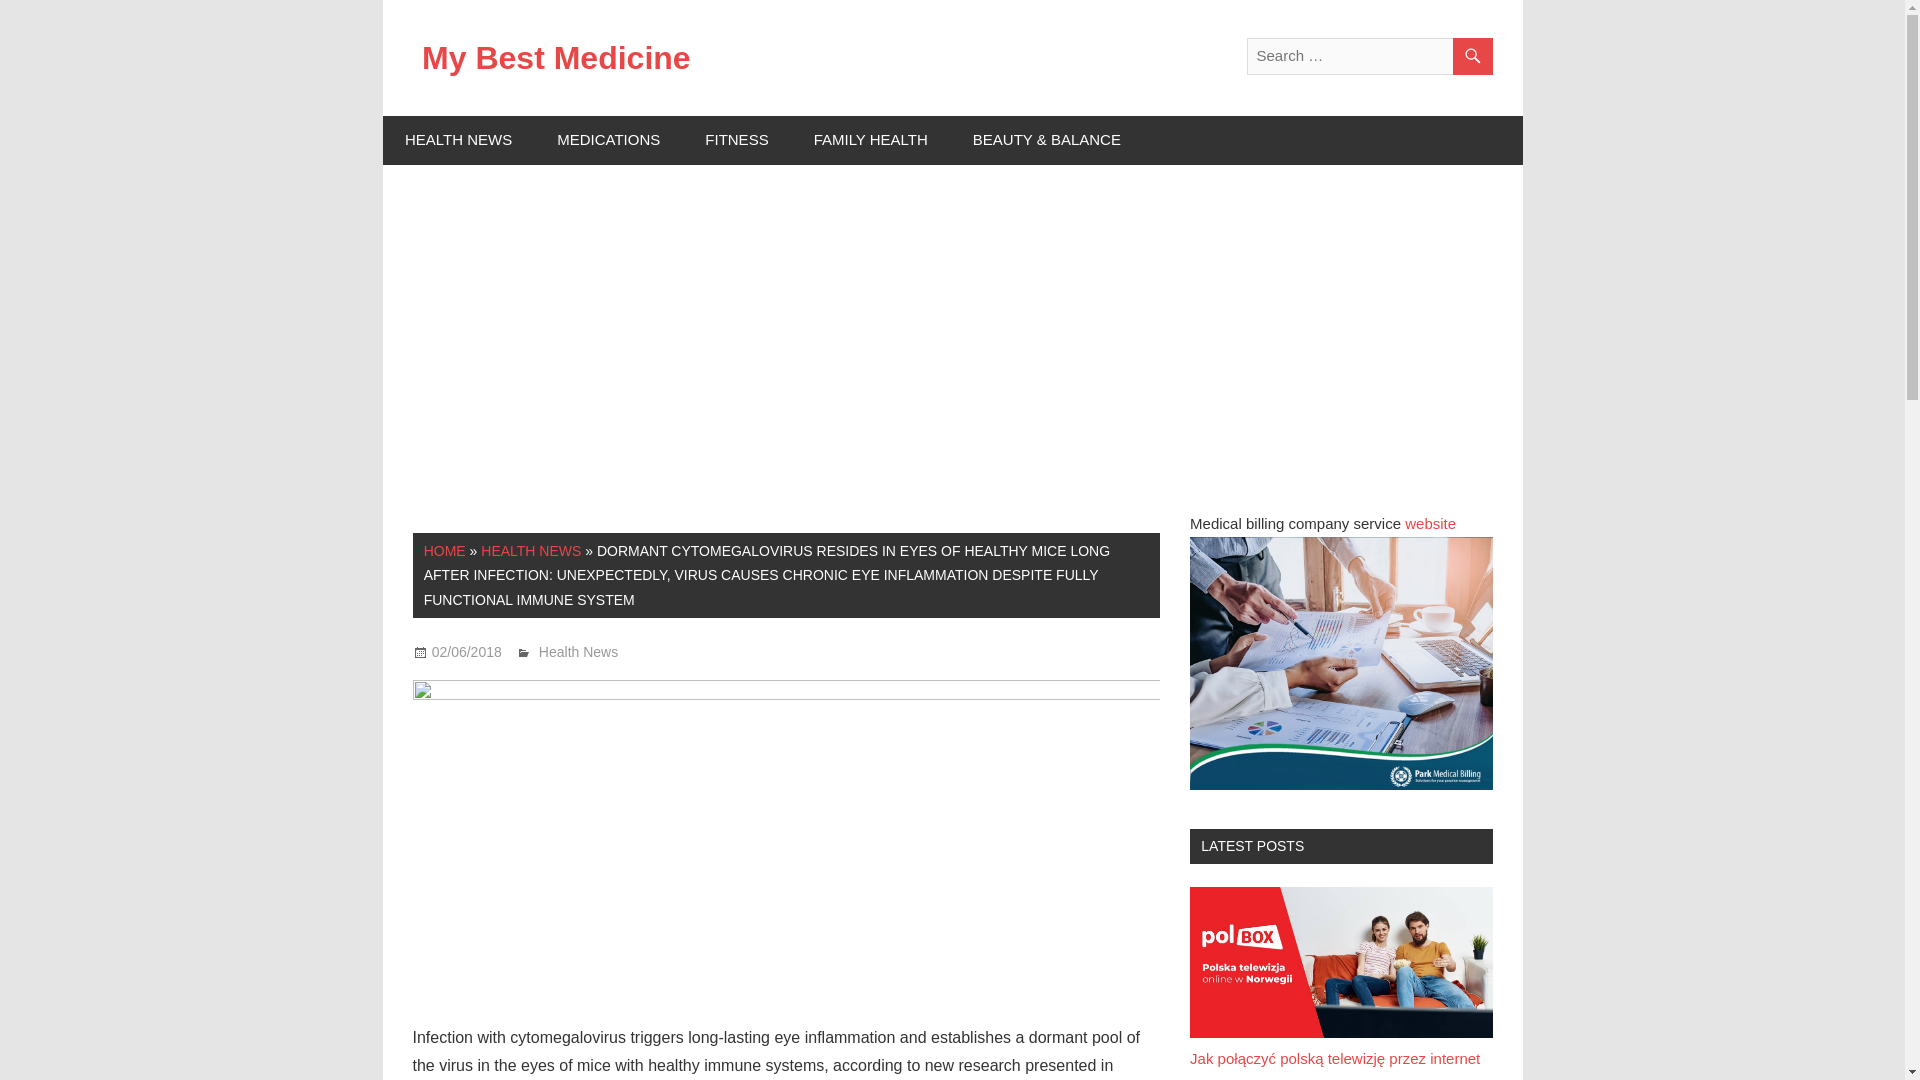 The image size is (1920, 1080). Describe the element at coordinates (531, 551) in the screenshot. I see `HEALTH NEWS` at that location.